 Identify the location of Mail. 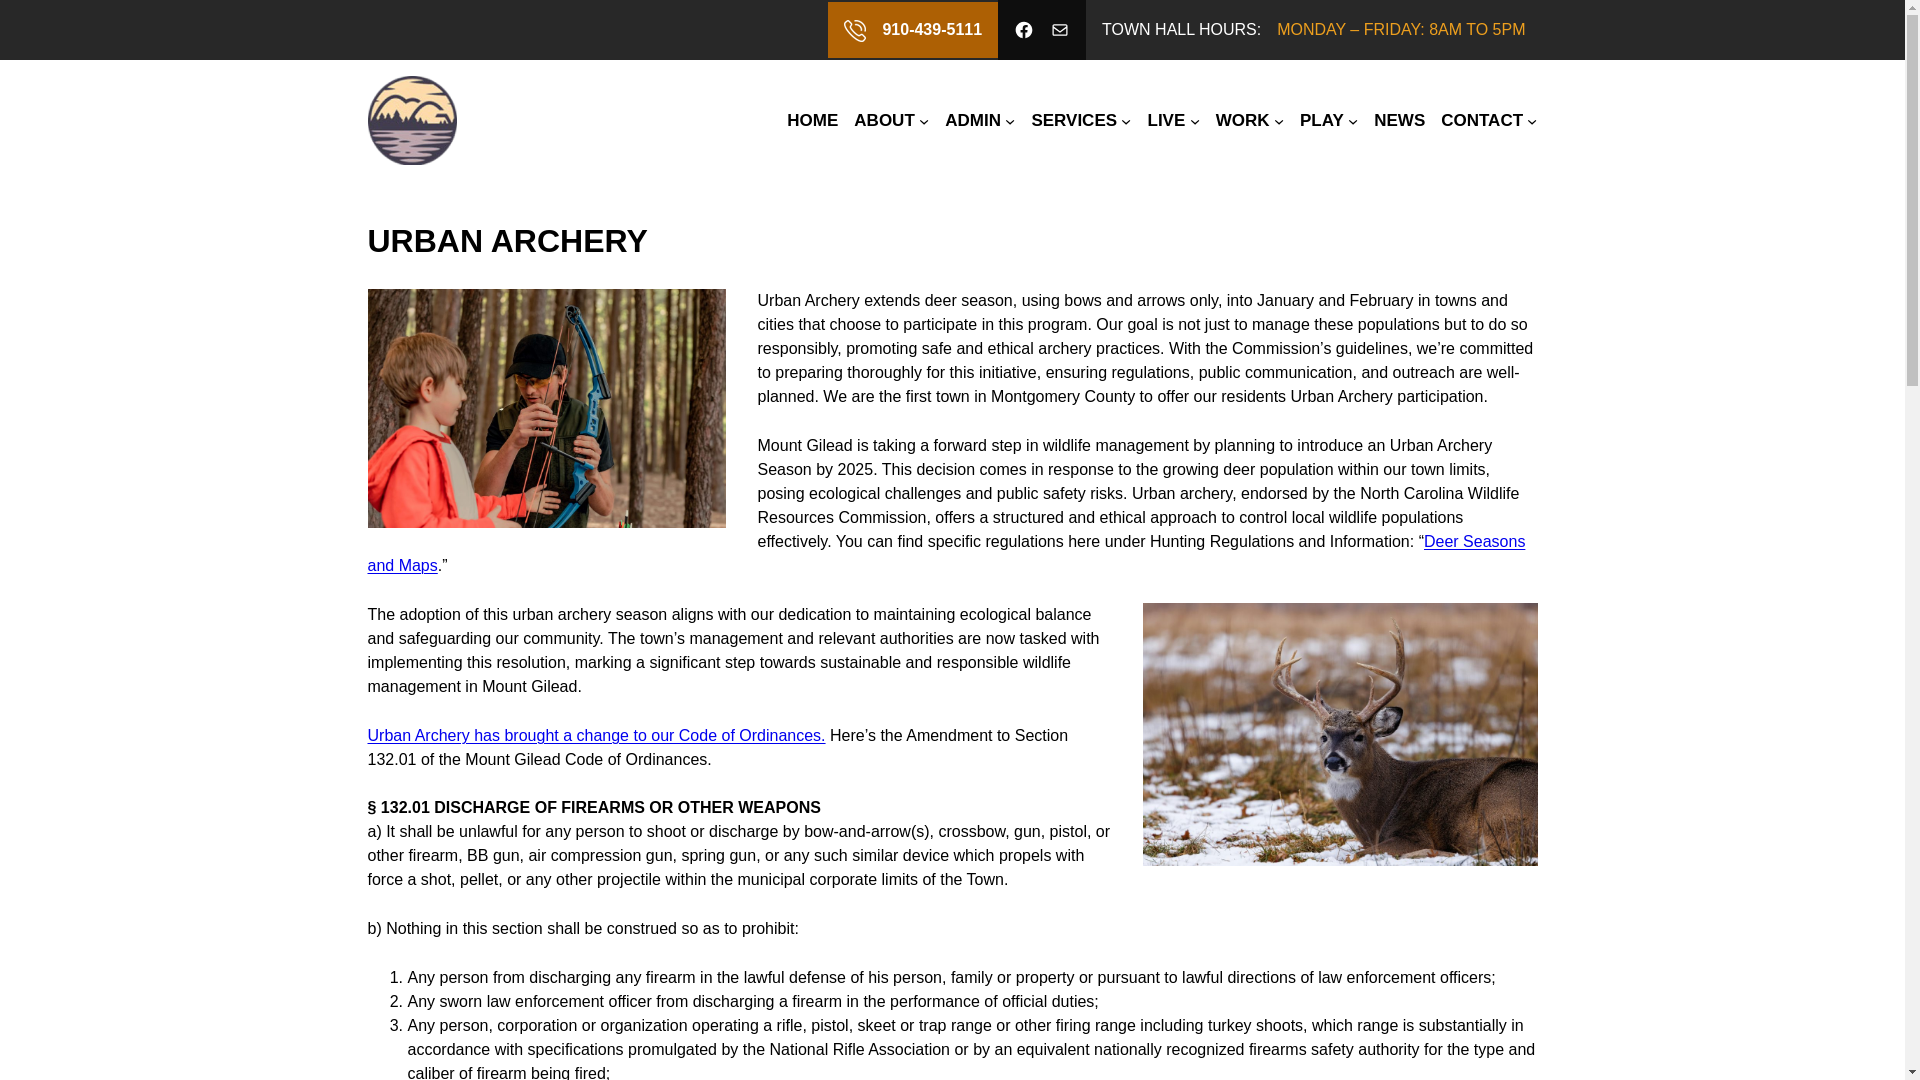
(1060, 30).